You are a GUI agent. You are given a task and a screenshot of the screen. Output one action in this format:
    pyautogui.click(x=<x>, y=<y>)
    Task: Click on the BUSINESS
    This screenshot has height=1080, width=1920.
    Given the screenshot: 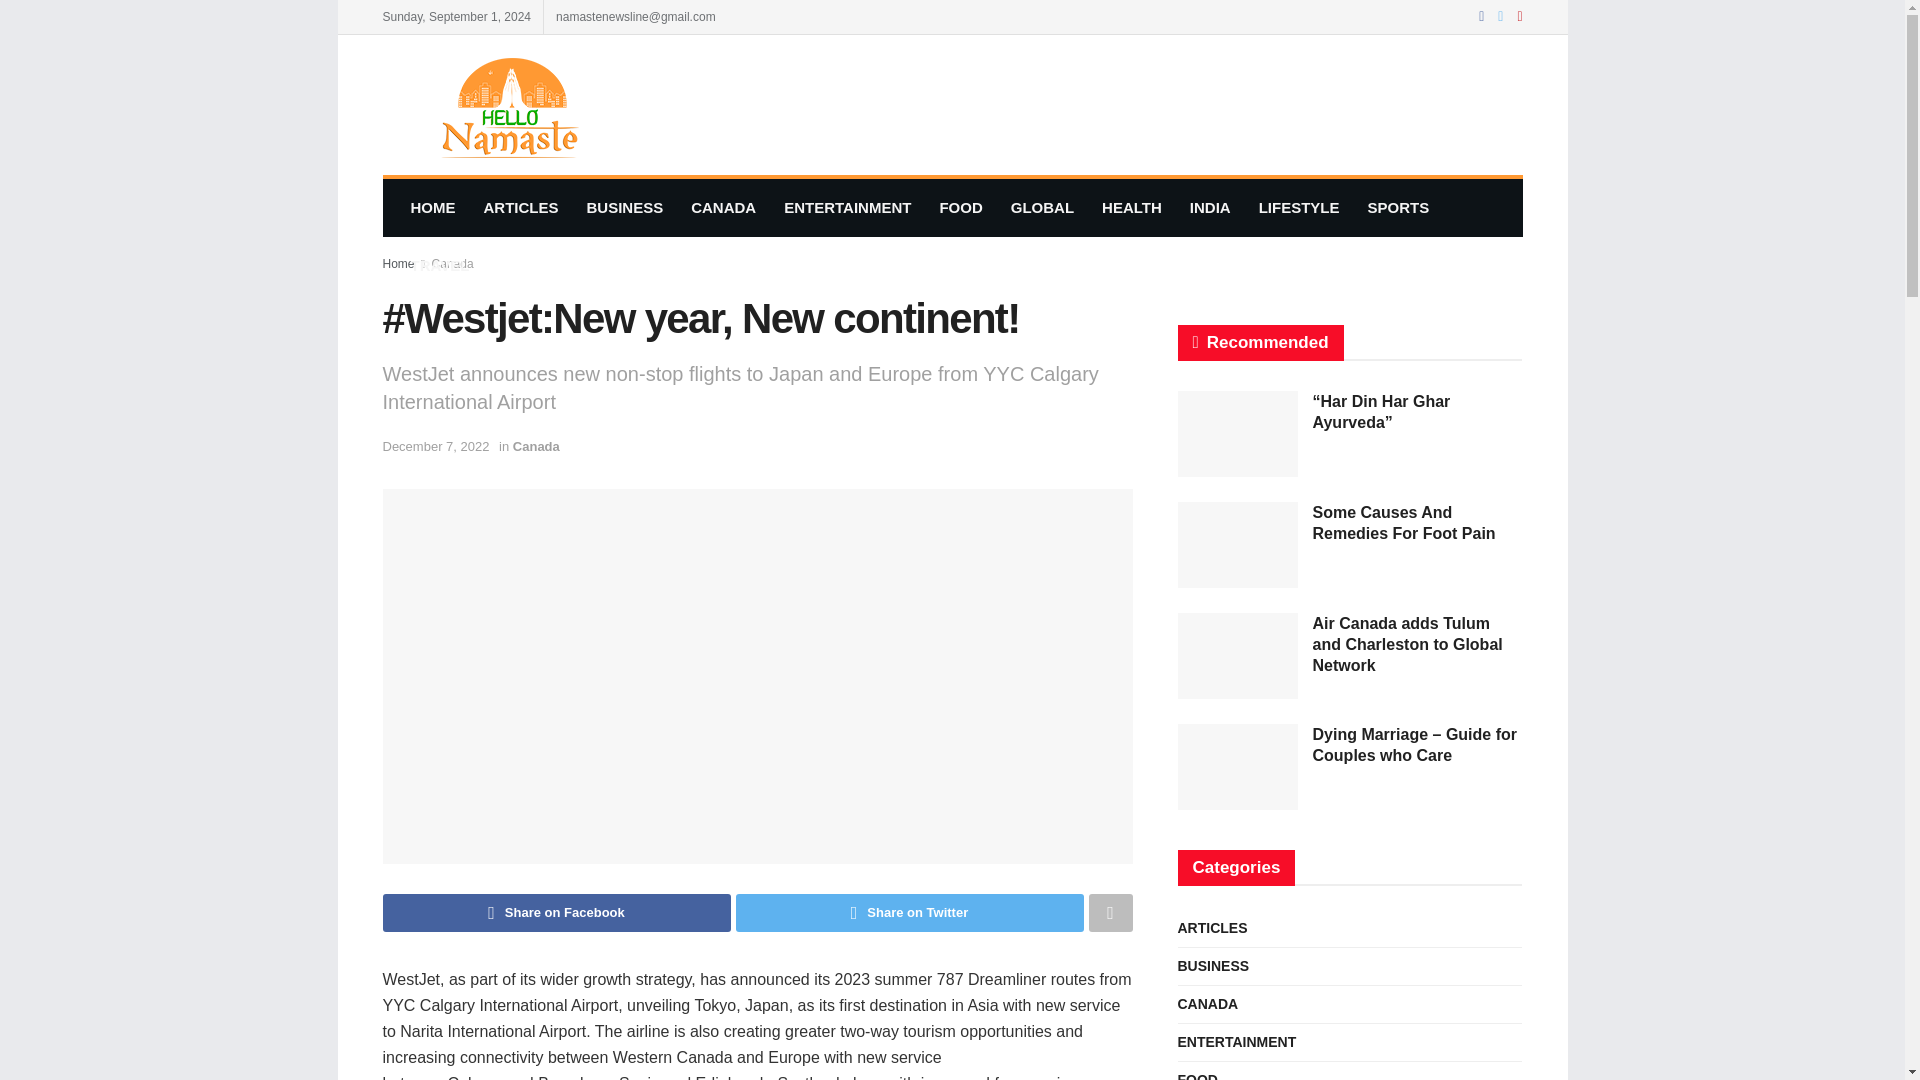 What is the action you would take?
    pyautogui.click(x=624, y=208)
    